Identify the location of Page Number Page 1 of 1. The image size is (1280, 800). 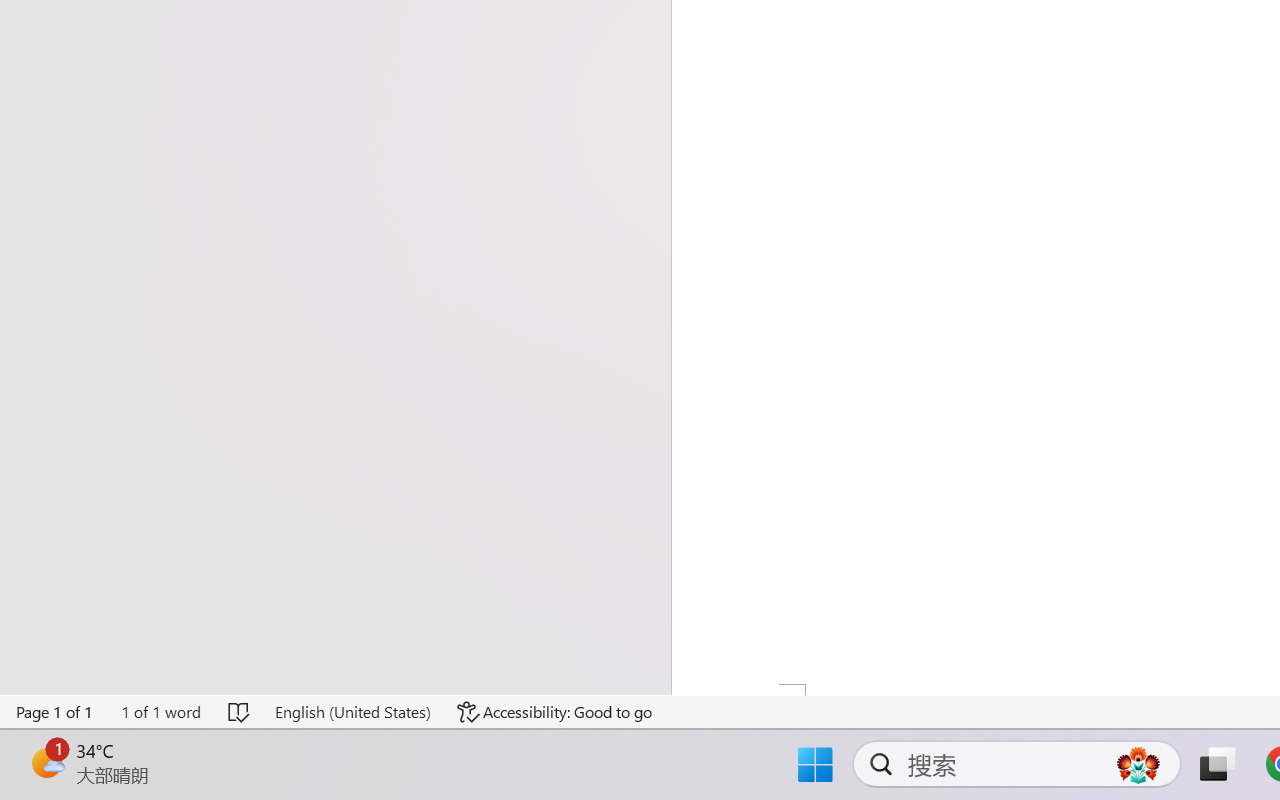
(55, 712).